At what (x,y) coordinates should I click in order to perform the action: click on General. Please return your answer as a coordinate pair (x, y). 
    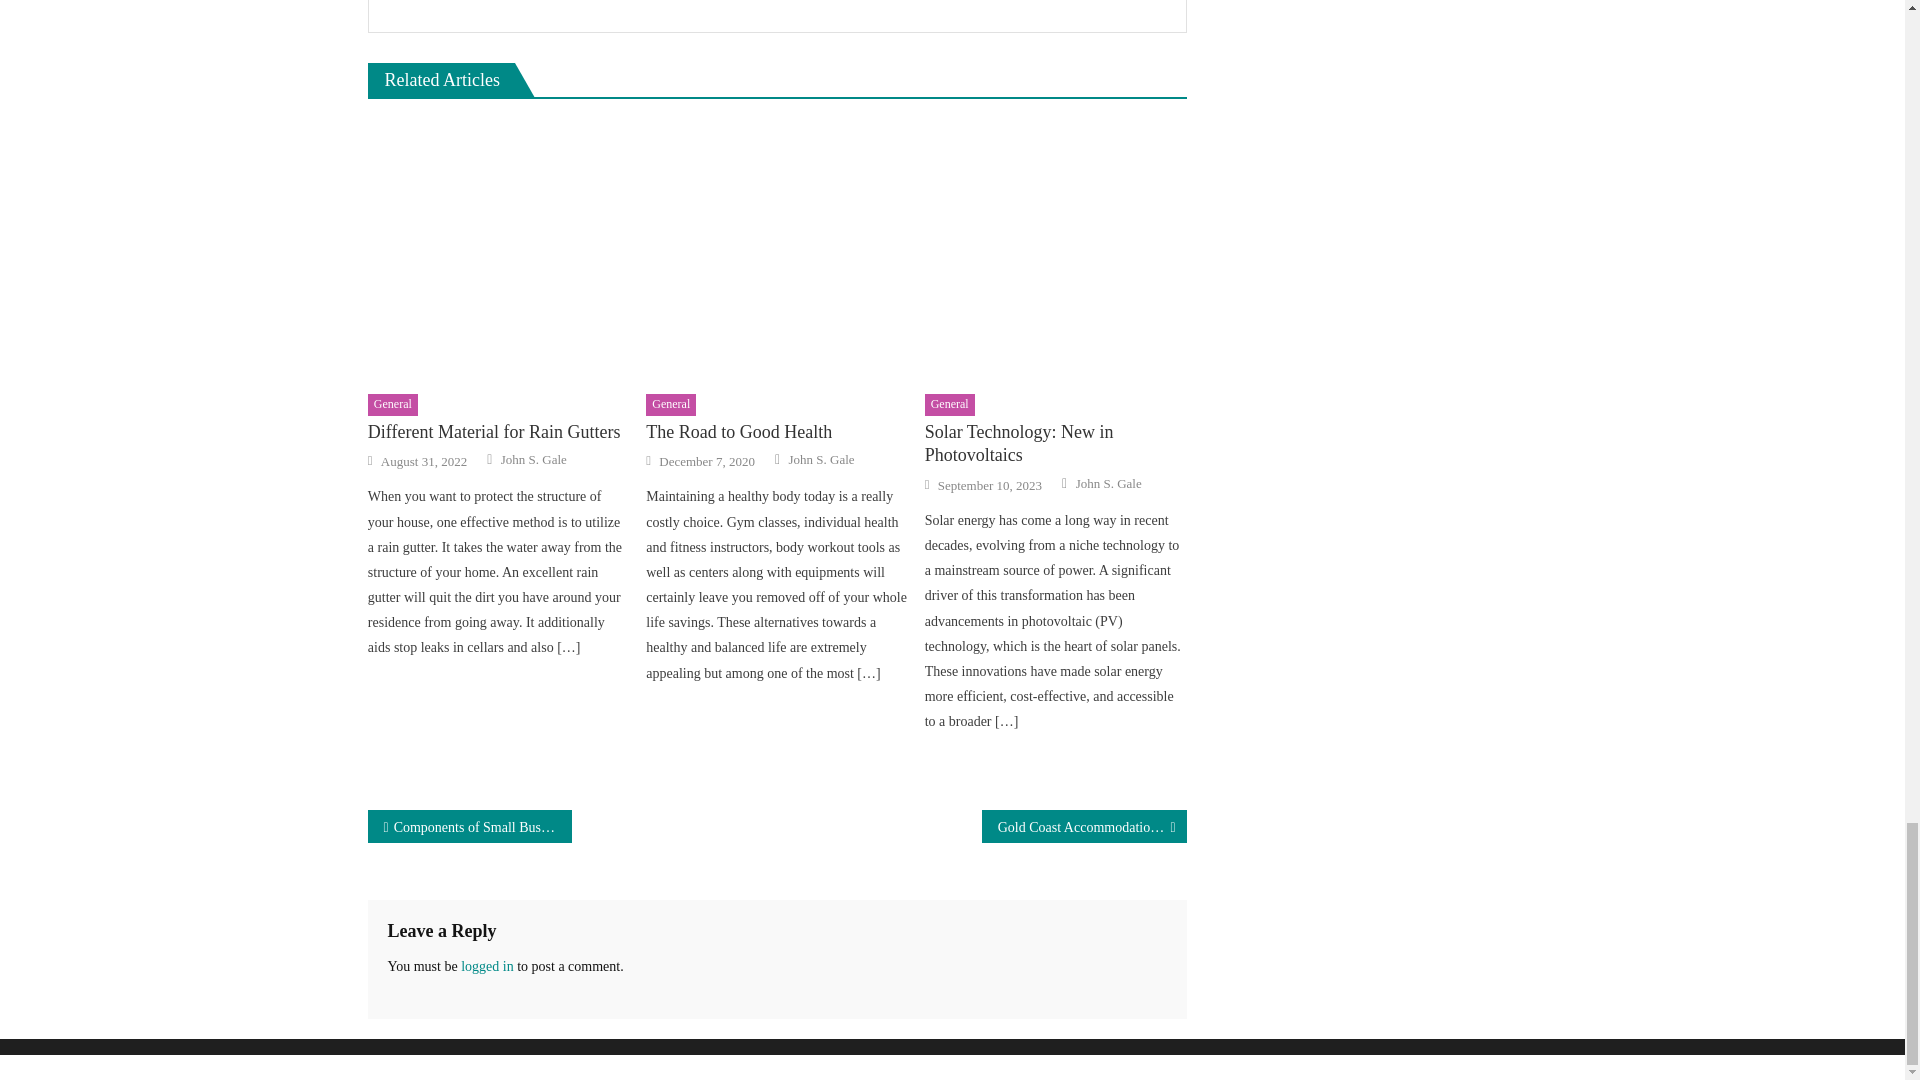
    Looking at the image, I should click on (393, 404).